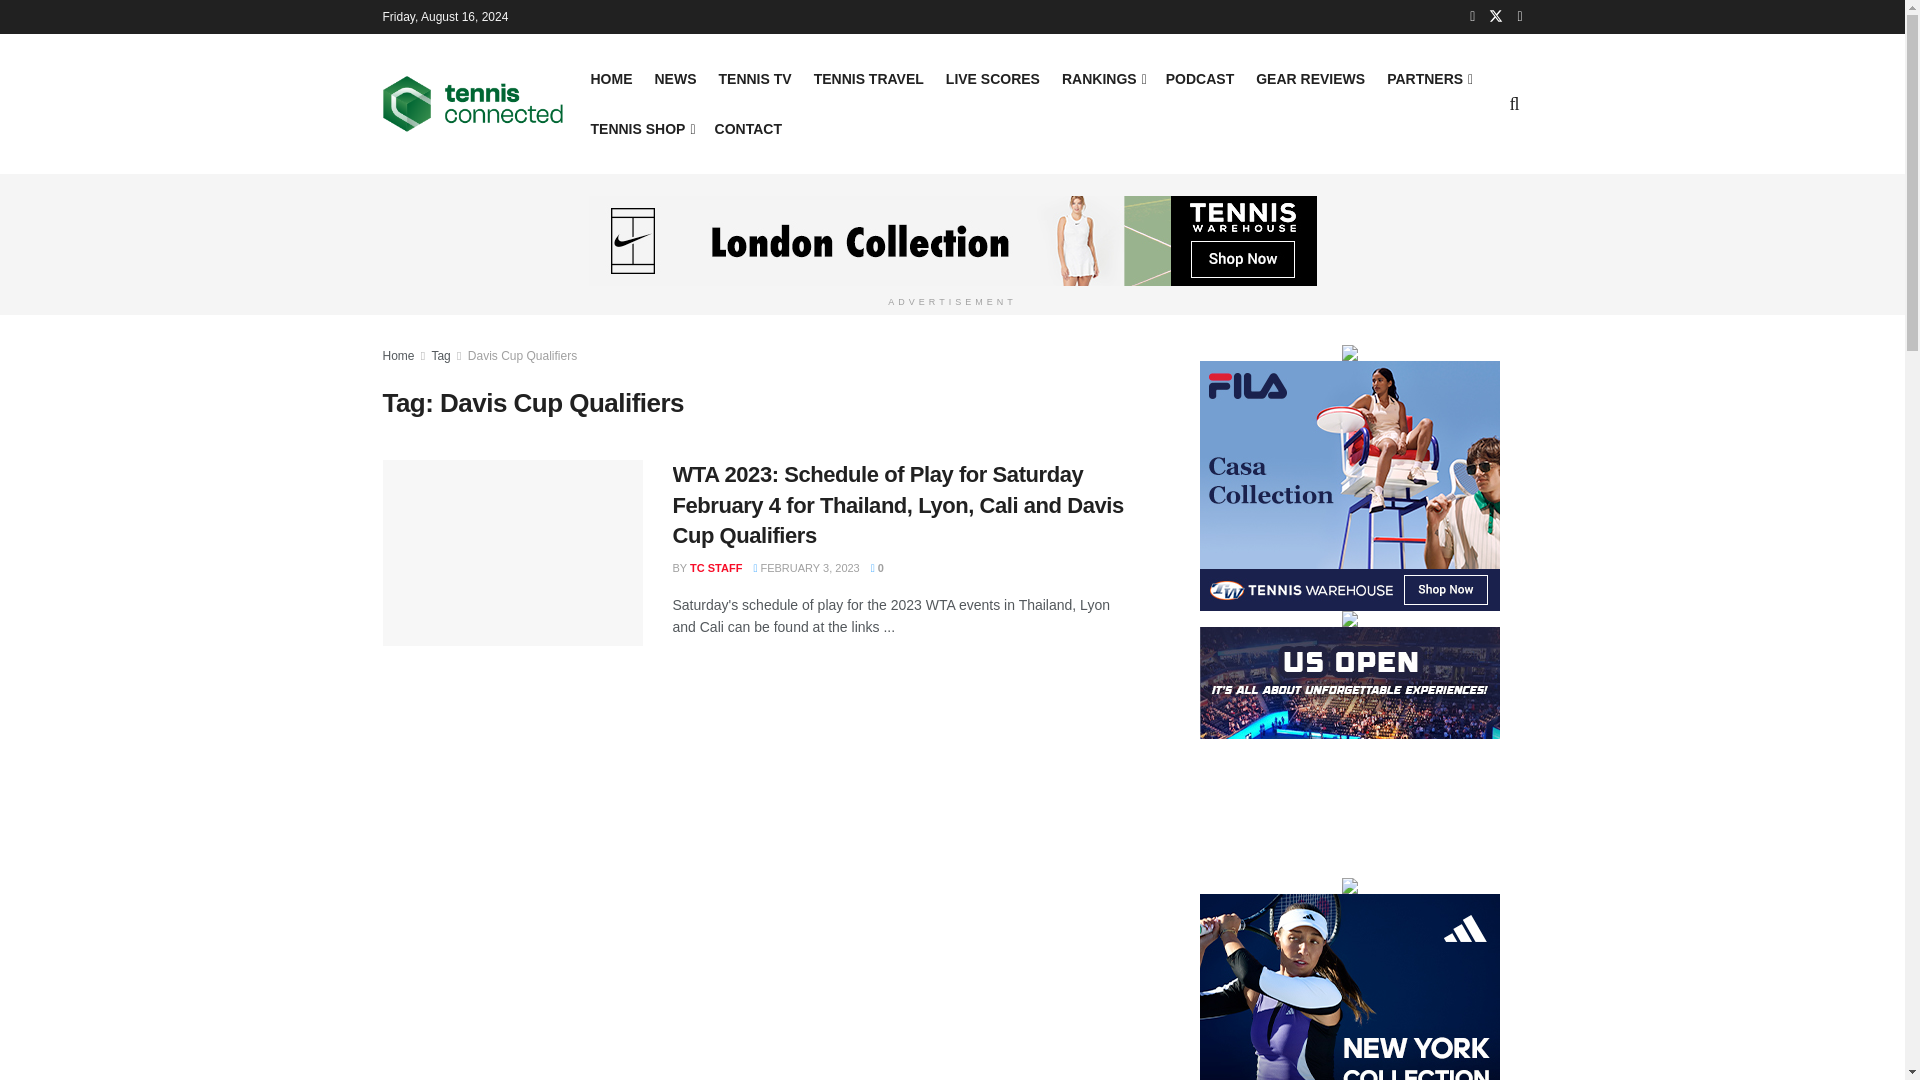 The height and width of the screenshot is (1080, 1920). What do you see at coordinates (1310, 78) in the screenshot?
I see `GEAR REVIEWS` at bounding box center [1310, 78].